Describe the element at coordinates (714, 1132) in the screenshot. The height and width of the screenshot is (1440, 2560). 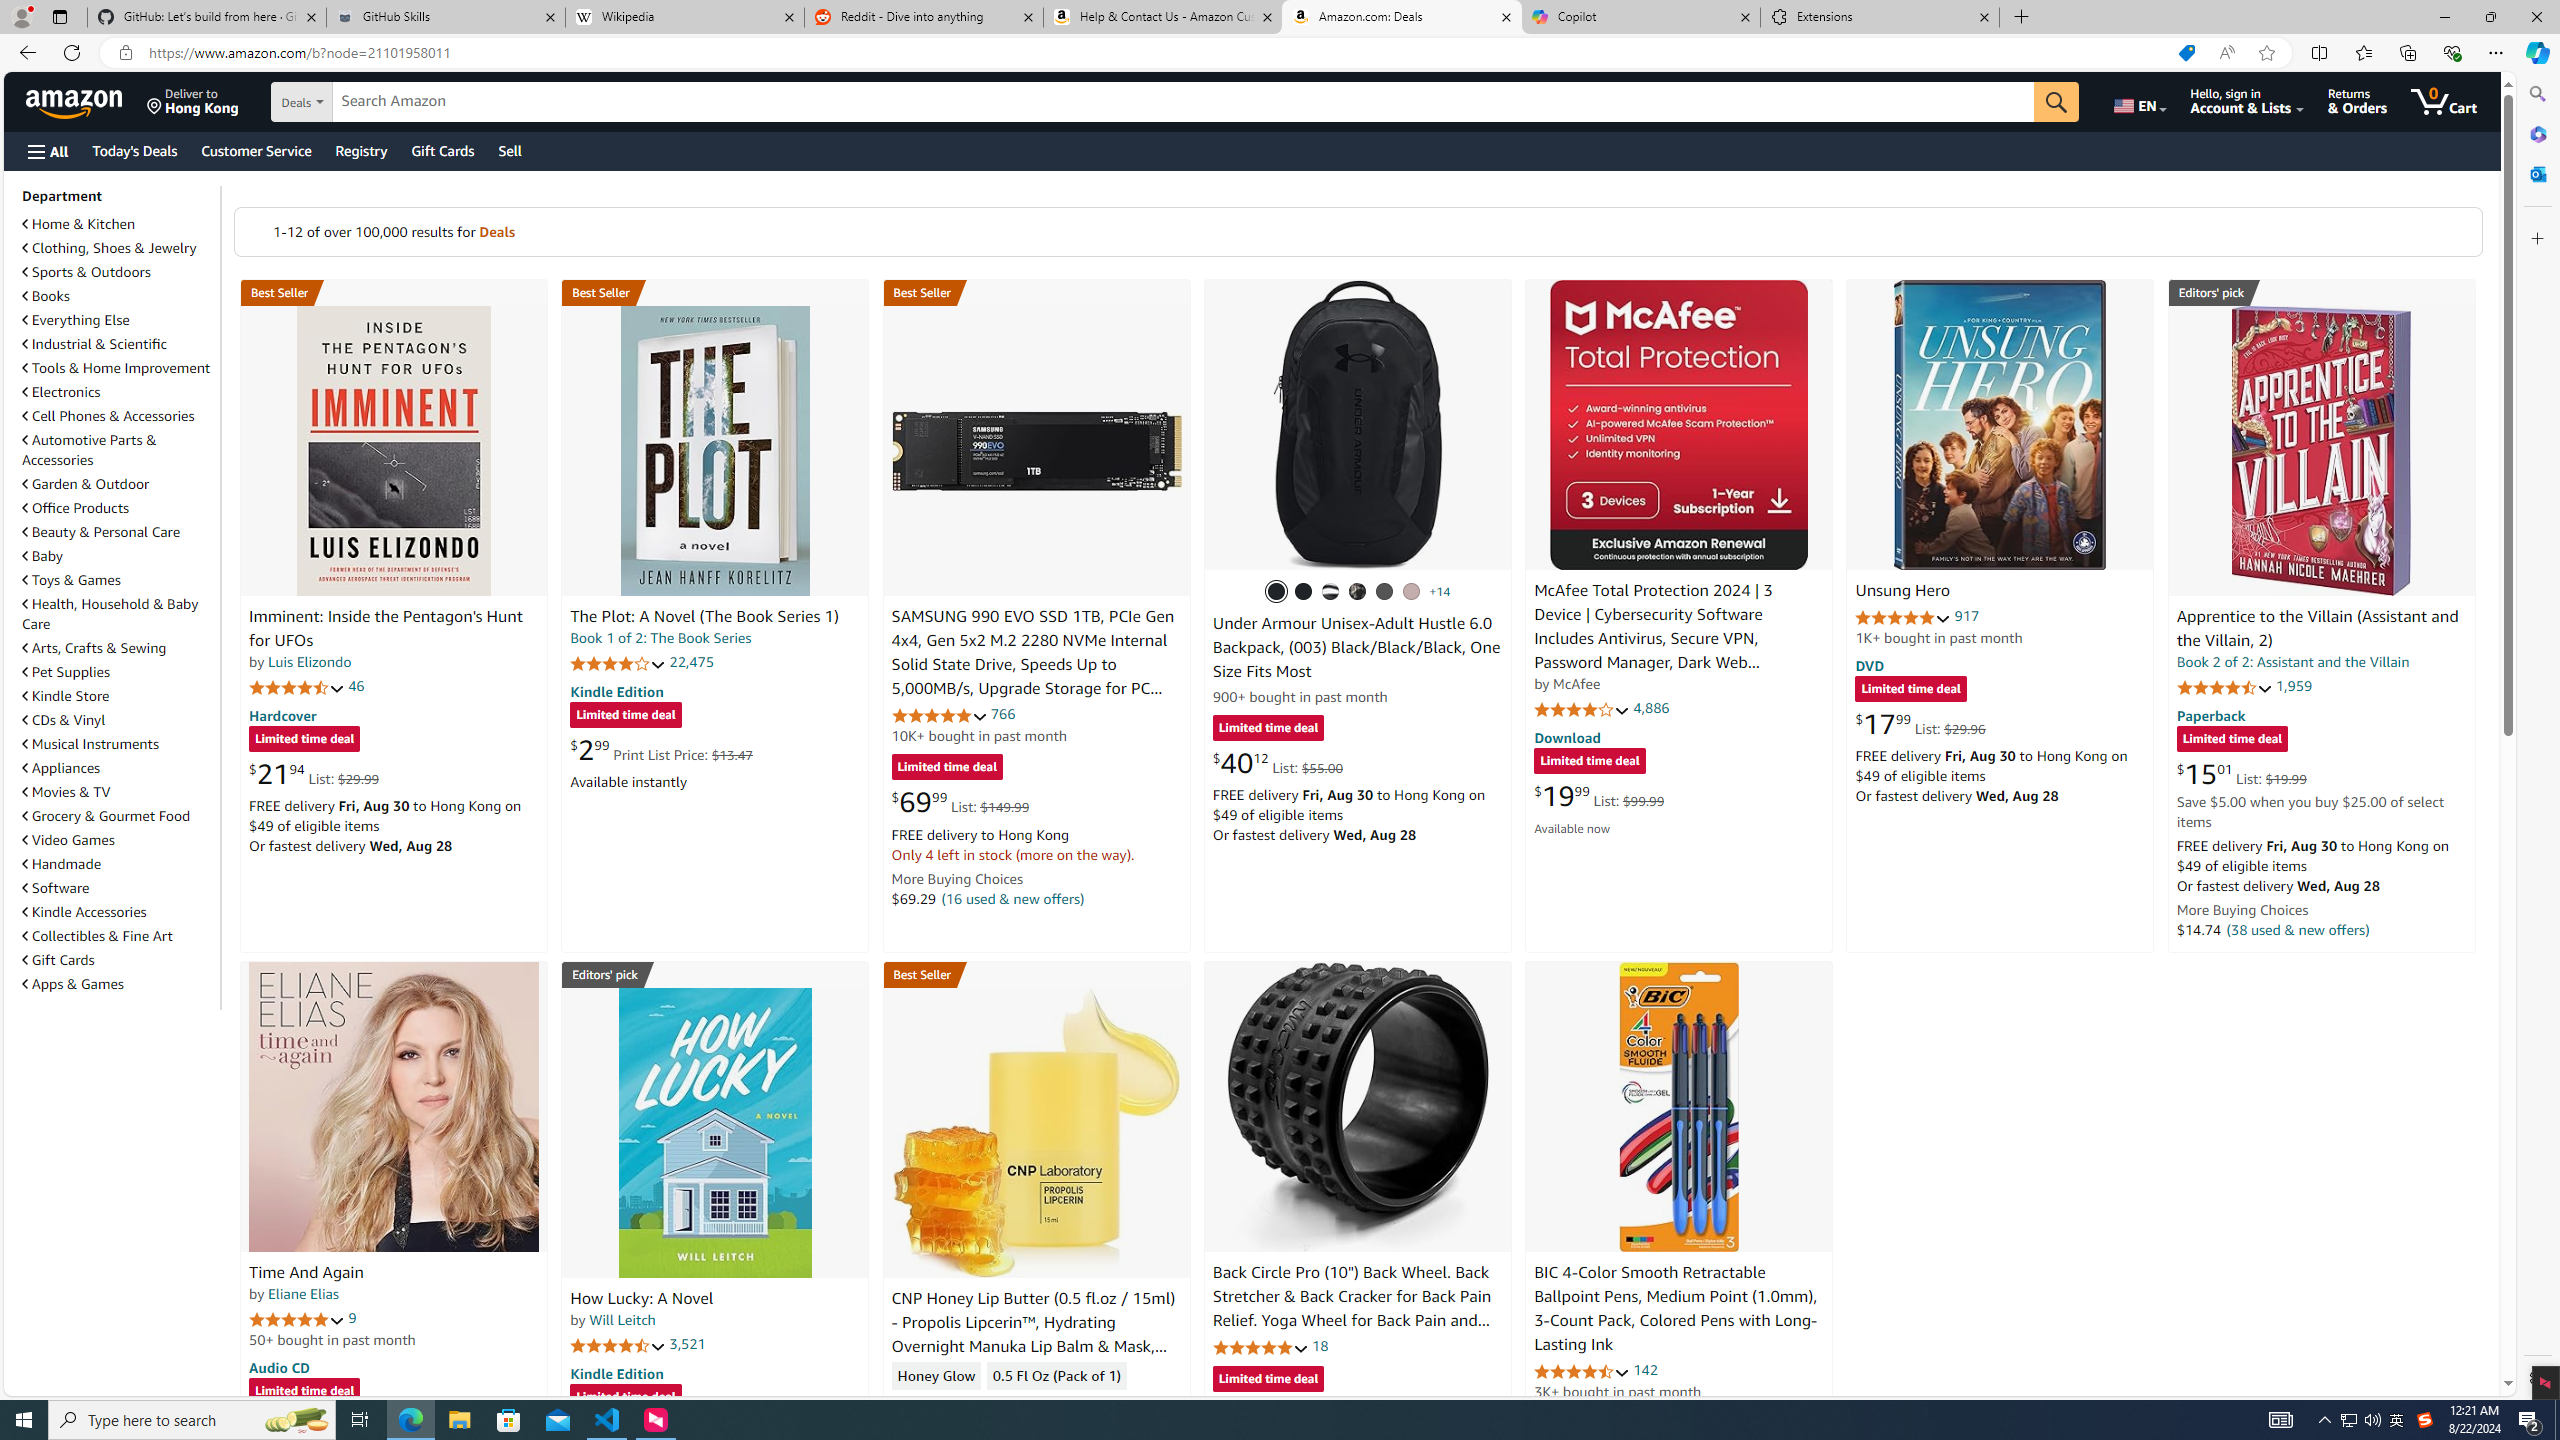
I see `How Lucky: A Novel` at that location.